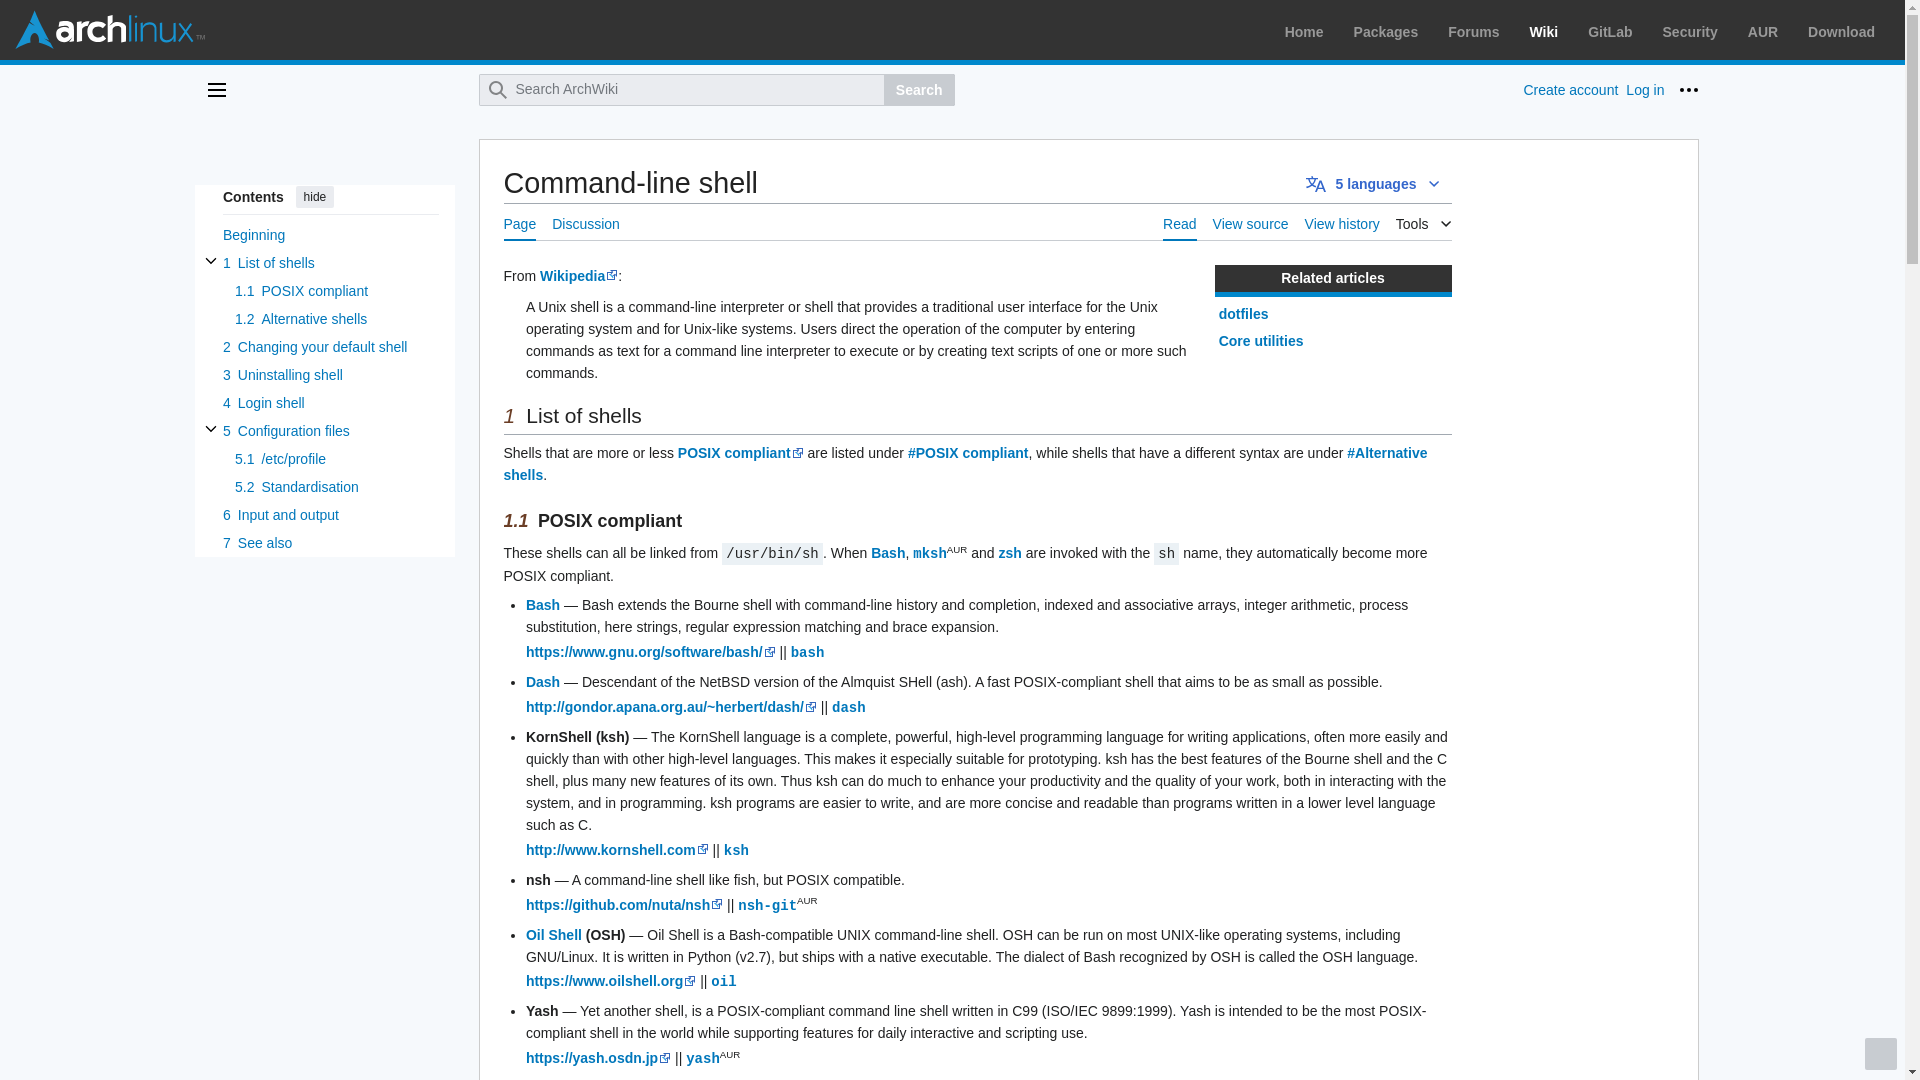 This screenshot has width=1920, height=1080. What do you see at coordinates (1544, 31) in the screenshot?
I see `Wiki` at bounding box center [1544, 31].